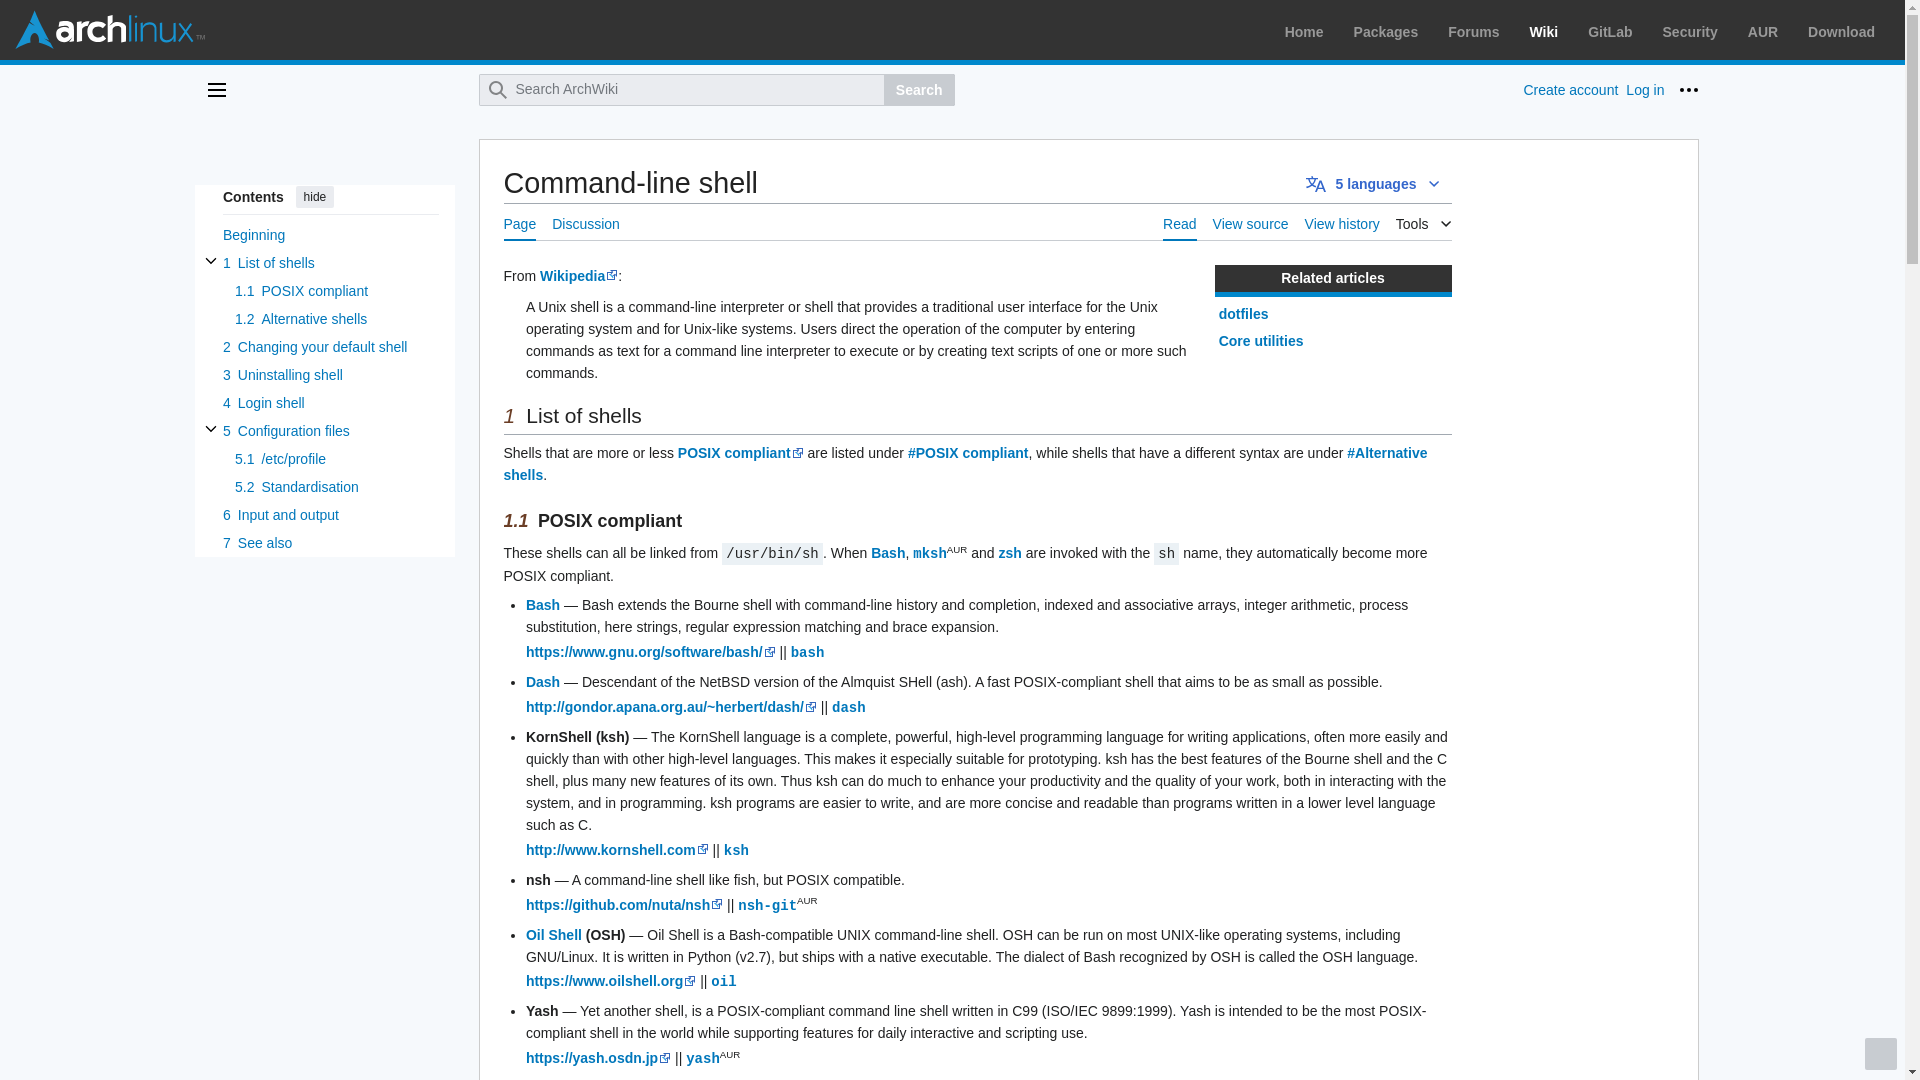 This screenshot has width=1920, height=1080. What do you see at coordinates (1544, 31) in the screenshot?
I see `Wiki` at bounding box center [1544, 31].